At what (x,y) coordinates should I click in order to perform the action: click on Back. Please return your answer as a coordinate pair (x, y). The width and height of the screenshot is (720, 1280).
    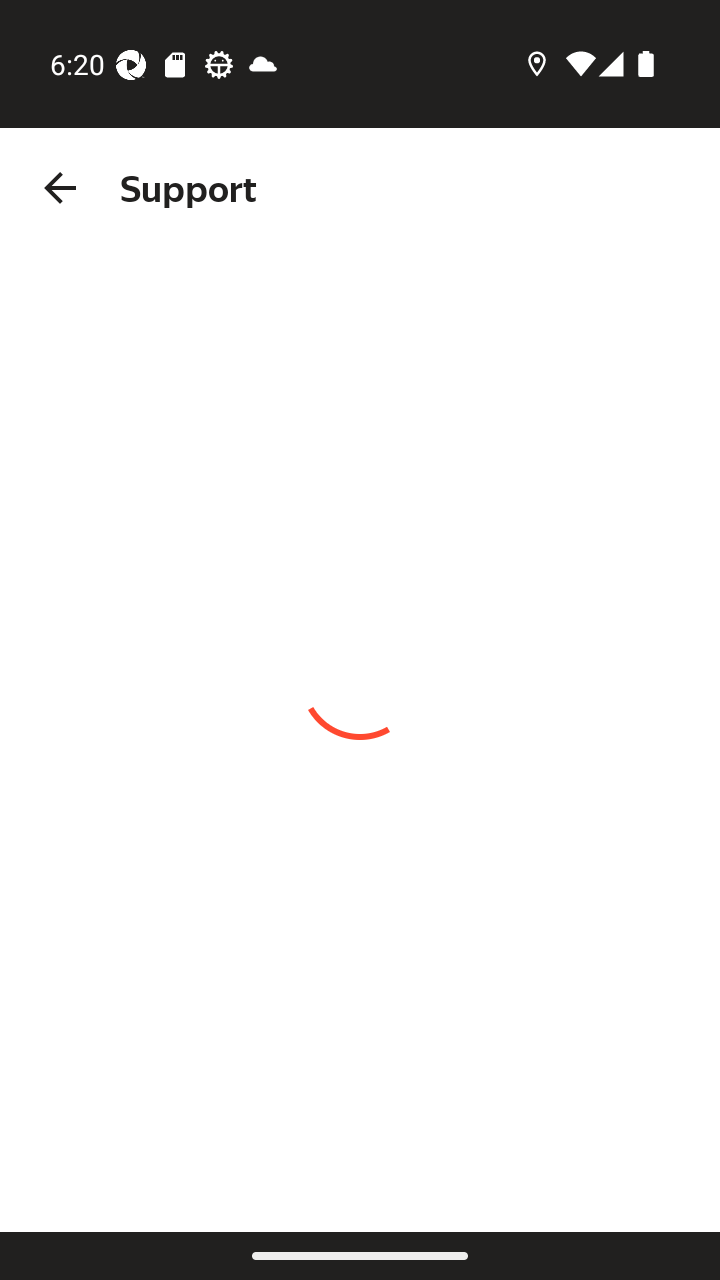
    Looking at the image, I should click on (60, 188).